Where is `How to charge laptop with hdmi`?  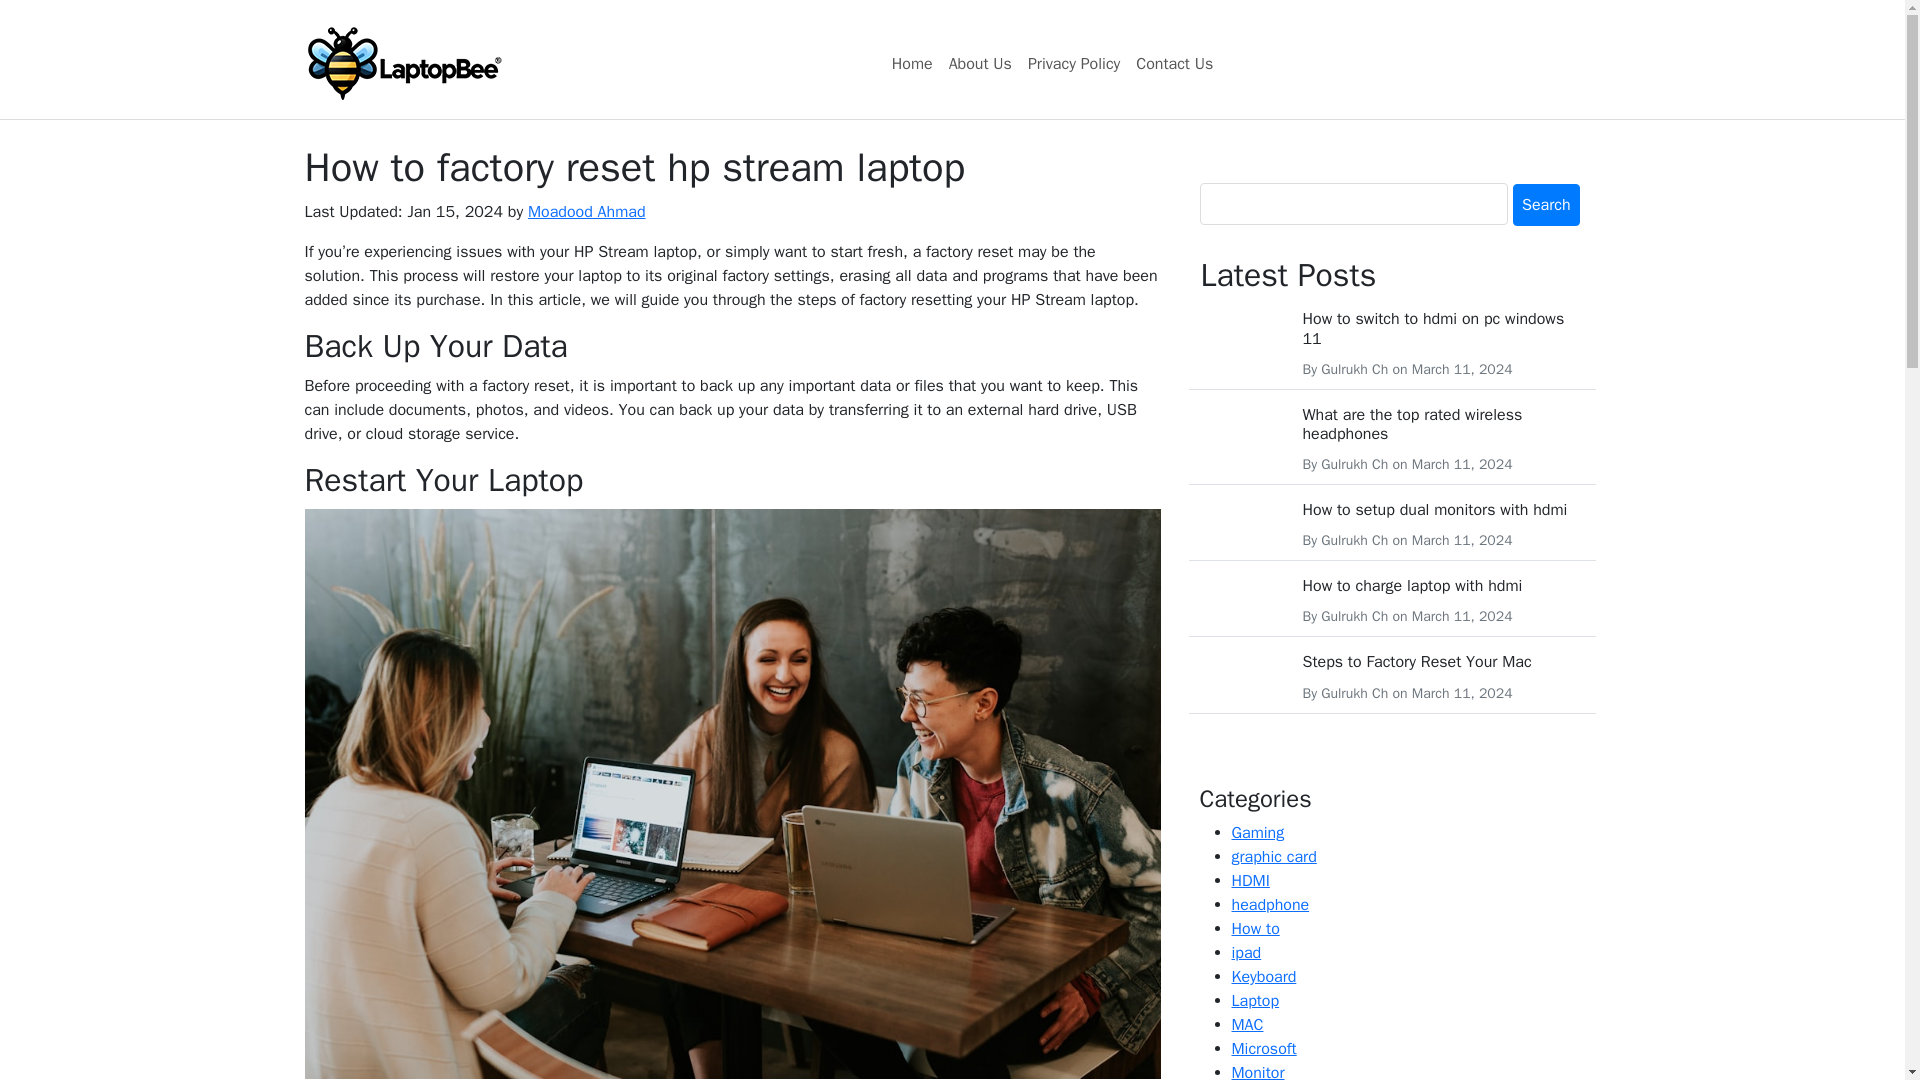 How to charge laptop with hdmi is located at coordinates (1412, 586).